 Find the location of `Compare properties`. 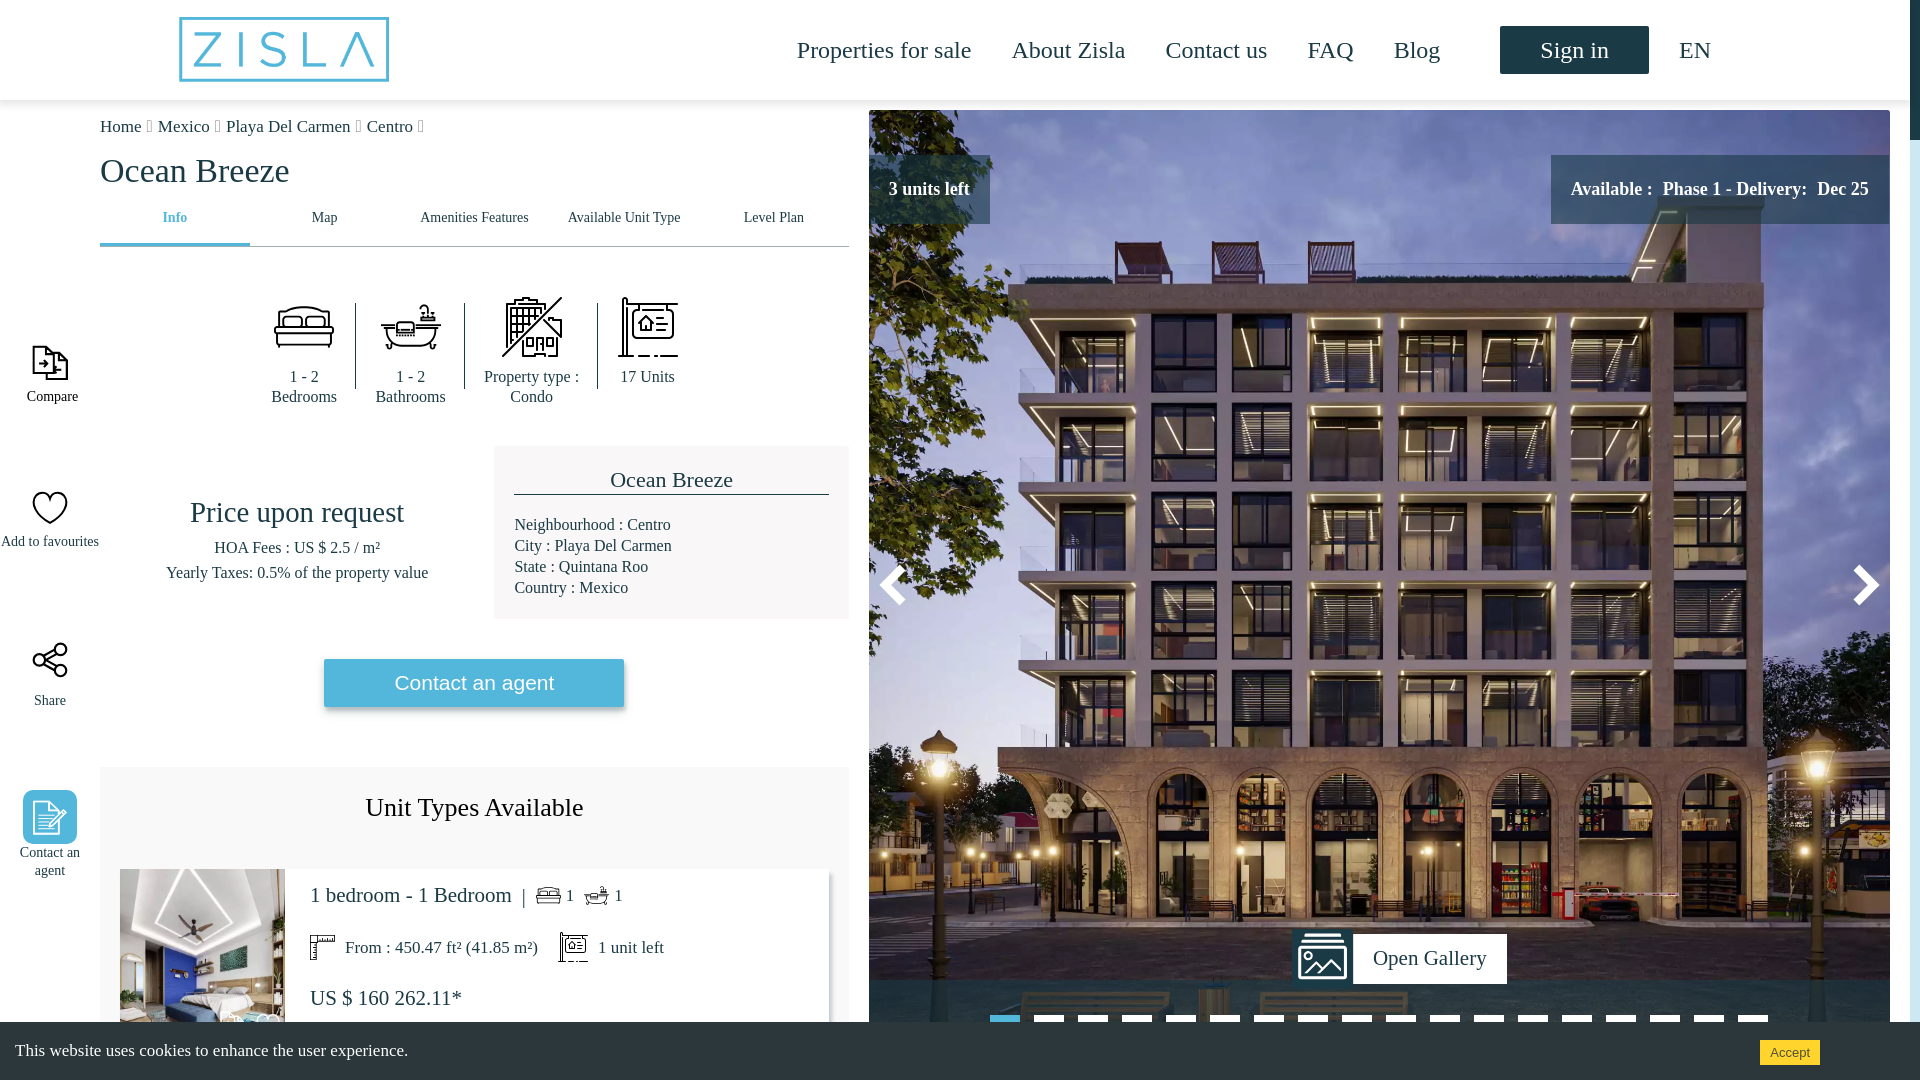

Compare properties is located at coordinates (49, 362).